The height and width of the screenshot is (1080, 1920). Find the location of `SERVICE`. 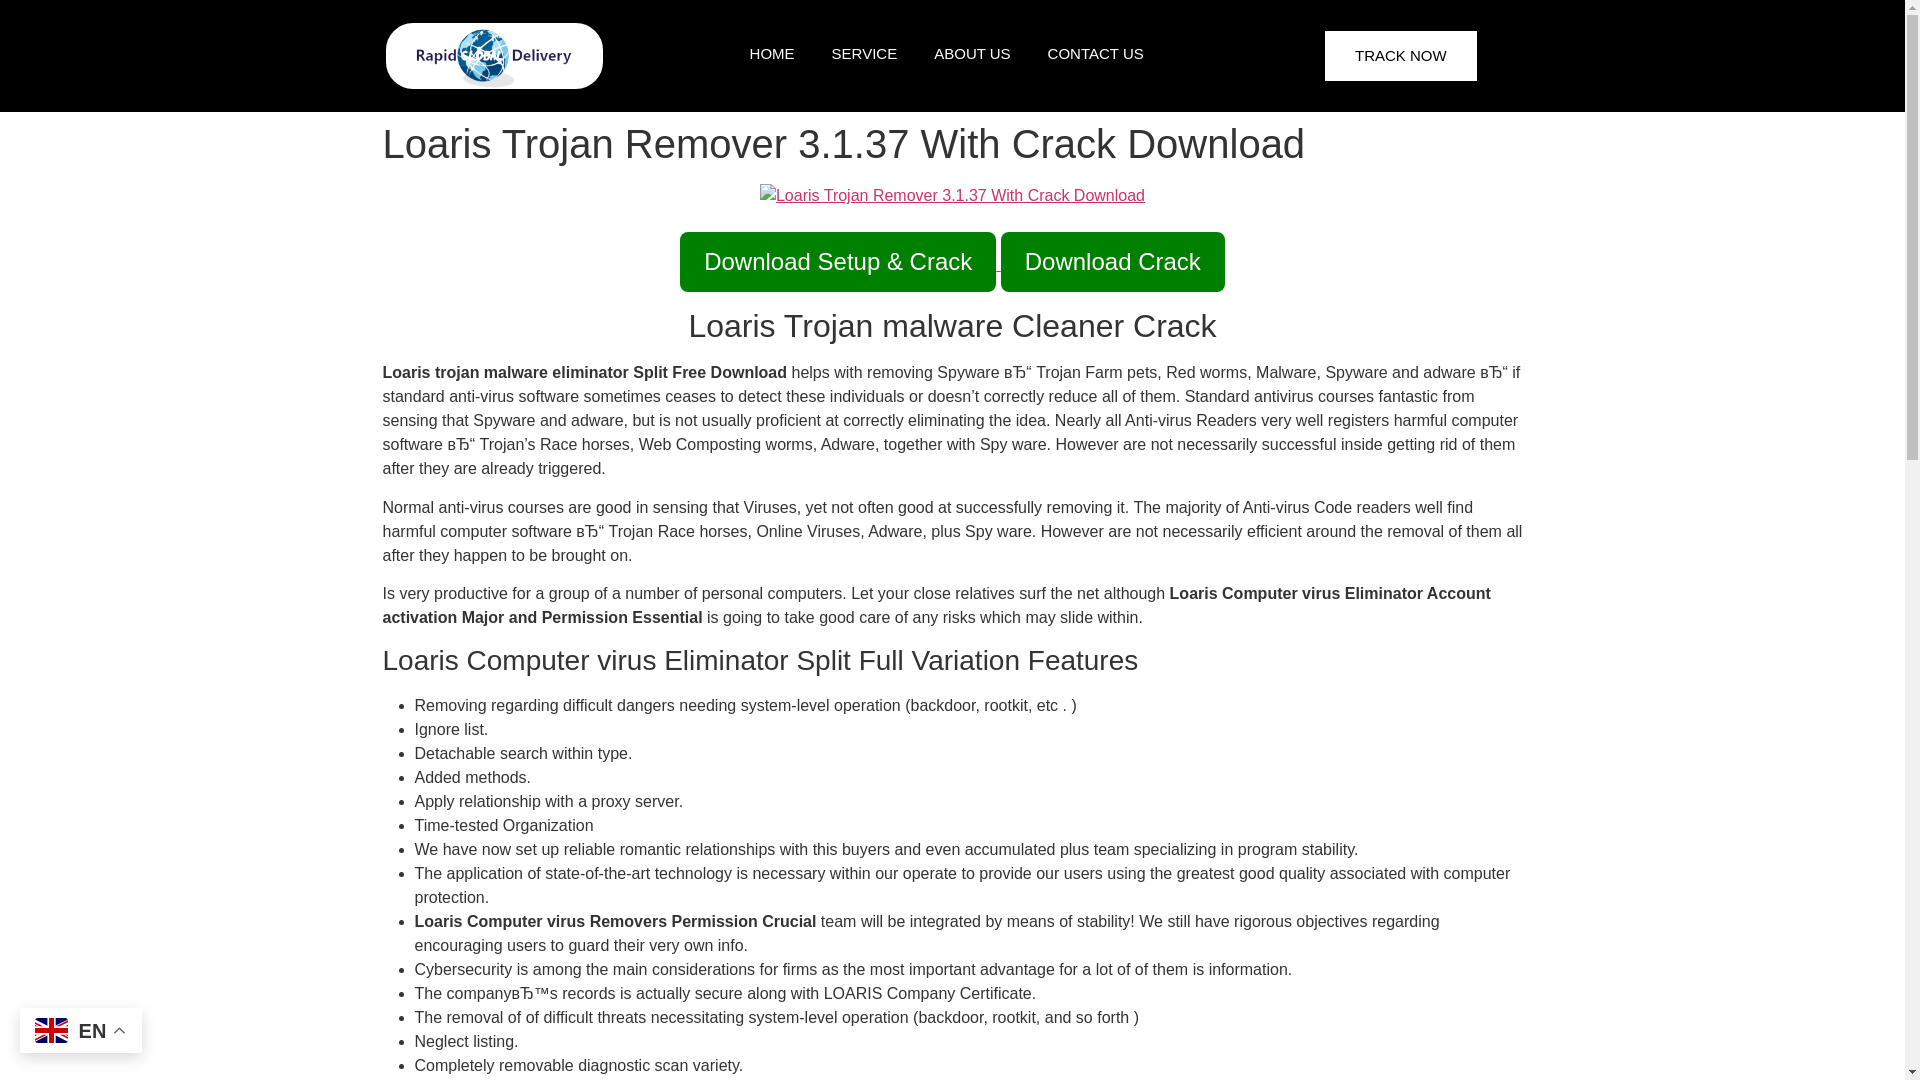

SERVICE is located at coordinates (866, 52).